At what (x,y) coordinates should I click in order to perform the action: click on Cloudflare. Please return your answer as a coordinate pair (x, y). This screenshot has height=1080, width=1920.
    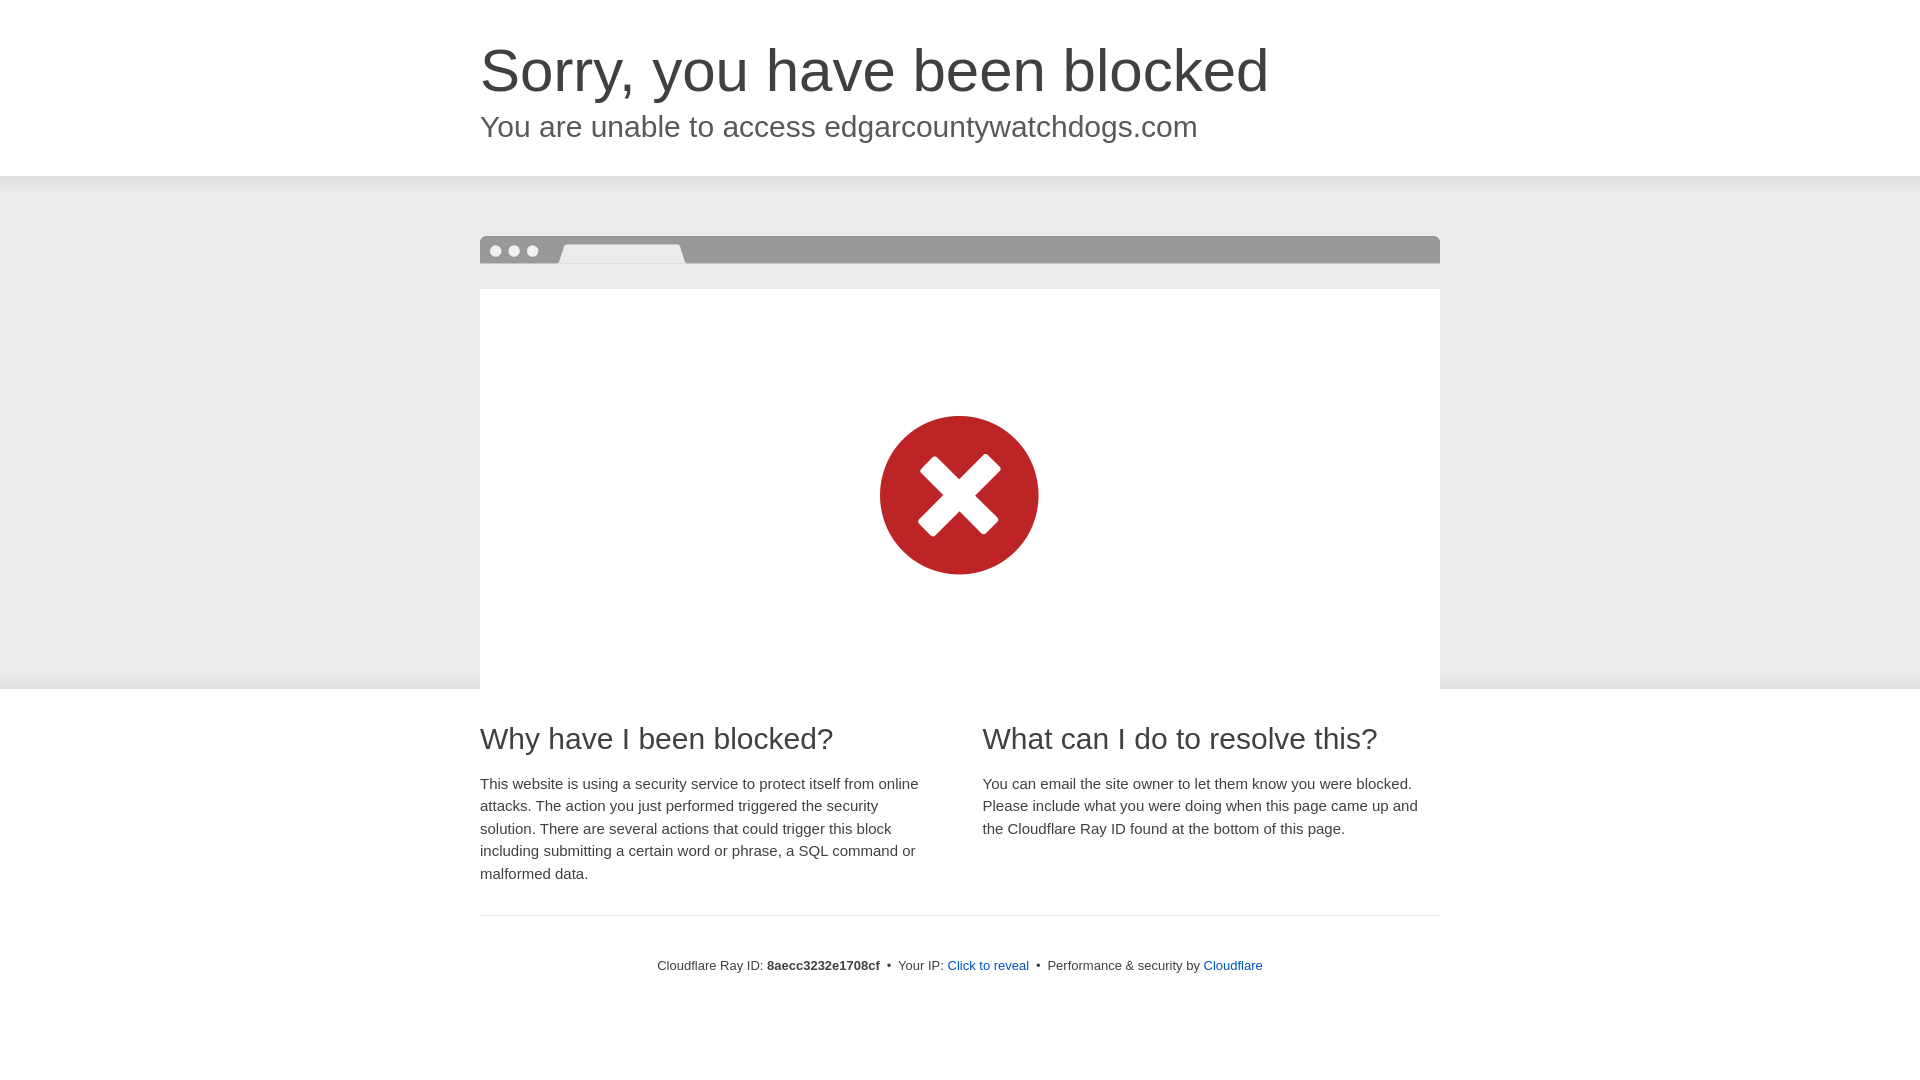
    Looking at the image, I should click on (1233, 965).